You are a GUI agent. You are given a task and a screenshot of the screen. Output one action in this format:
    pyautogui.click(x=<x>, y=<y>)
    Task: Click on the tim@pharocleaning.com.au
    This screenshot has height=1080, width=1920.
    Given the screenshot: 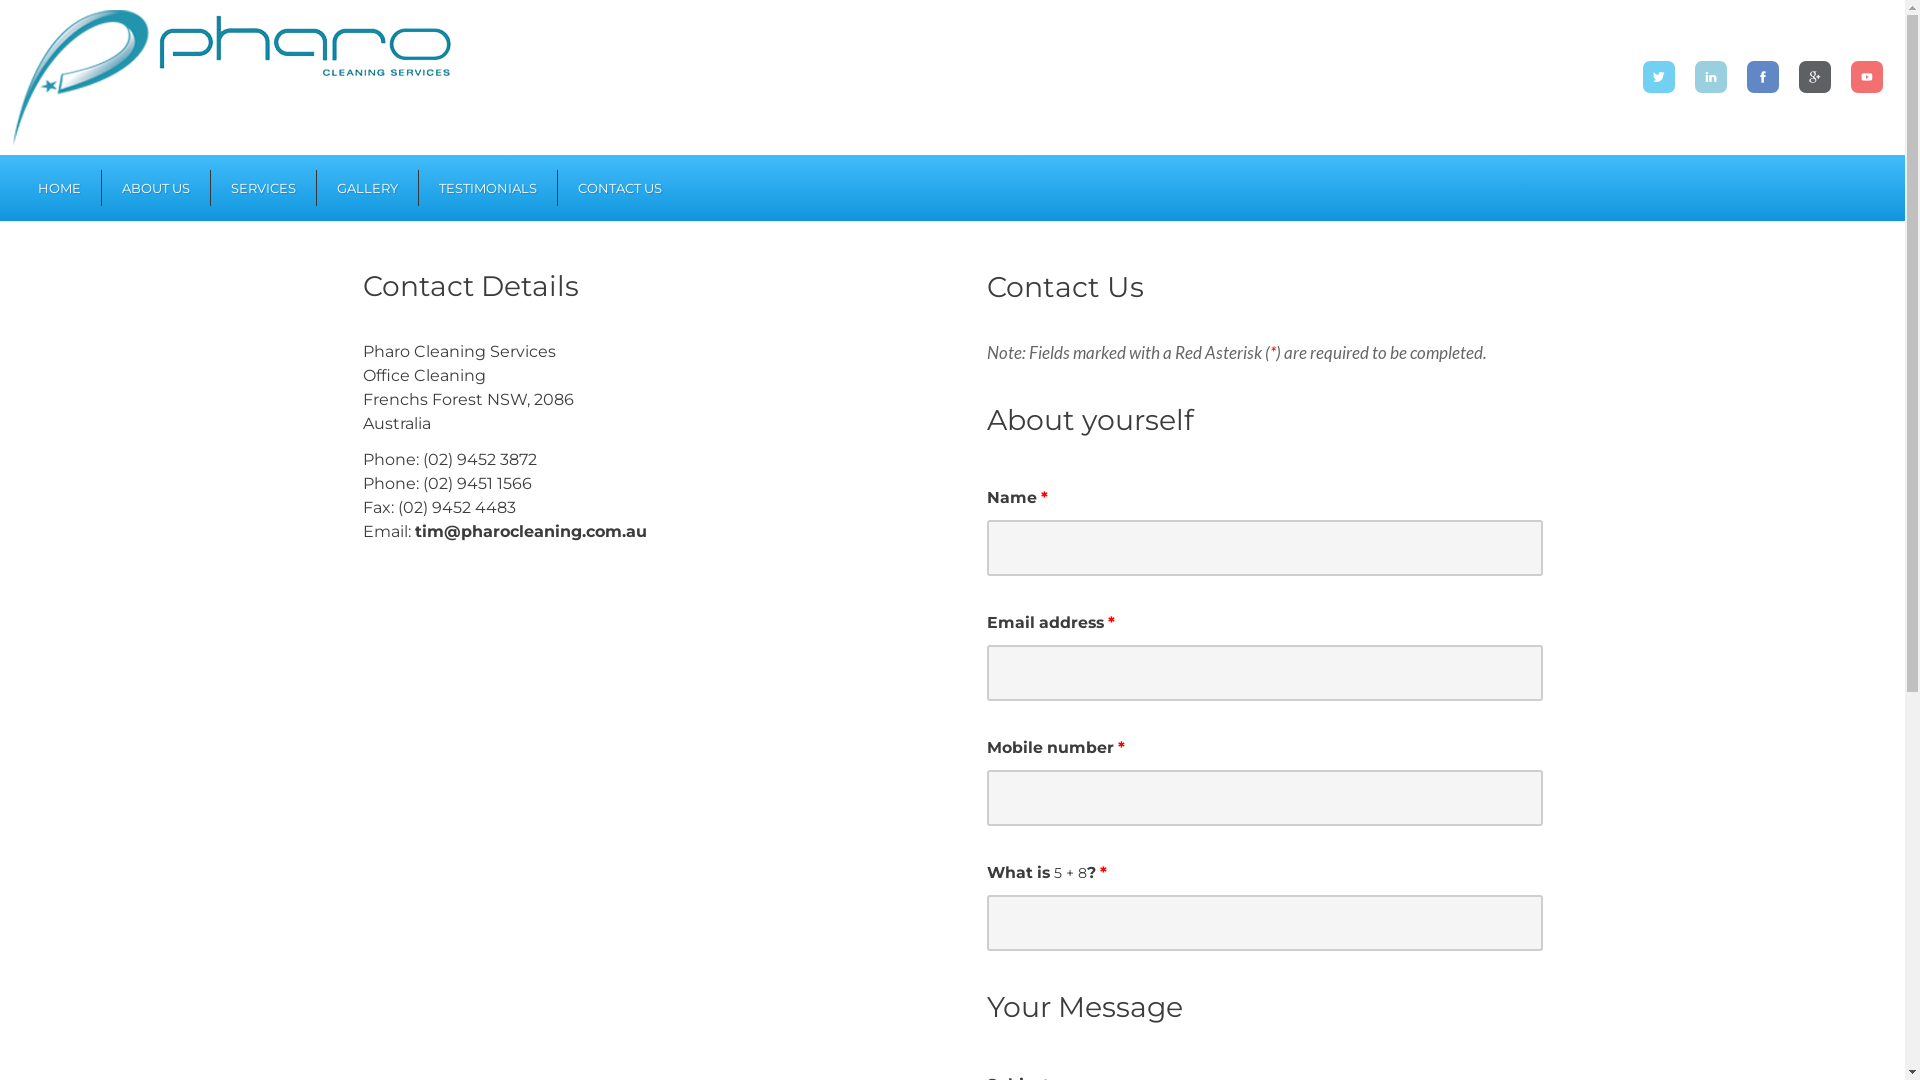 What is the action you would take?
    pyautogui.click(x=530, y=532)
    